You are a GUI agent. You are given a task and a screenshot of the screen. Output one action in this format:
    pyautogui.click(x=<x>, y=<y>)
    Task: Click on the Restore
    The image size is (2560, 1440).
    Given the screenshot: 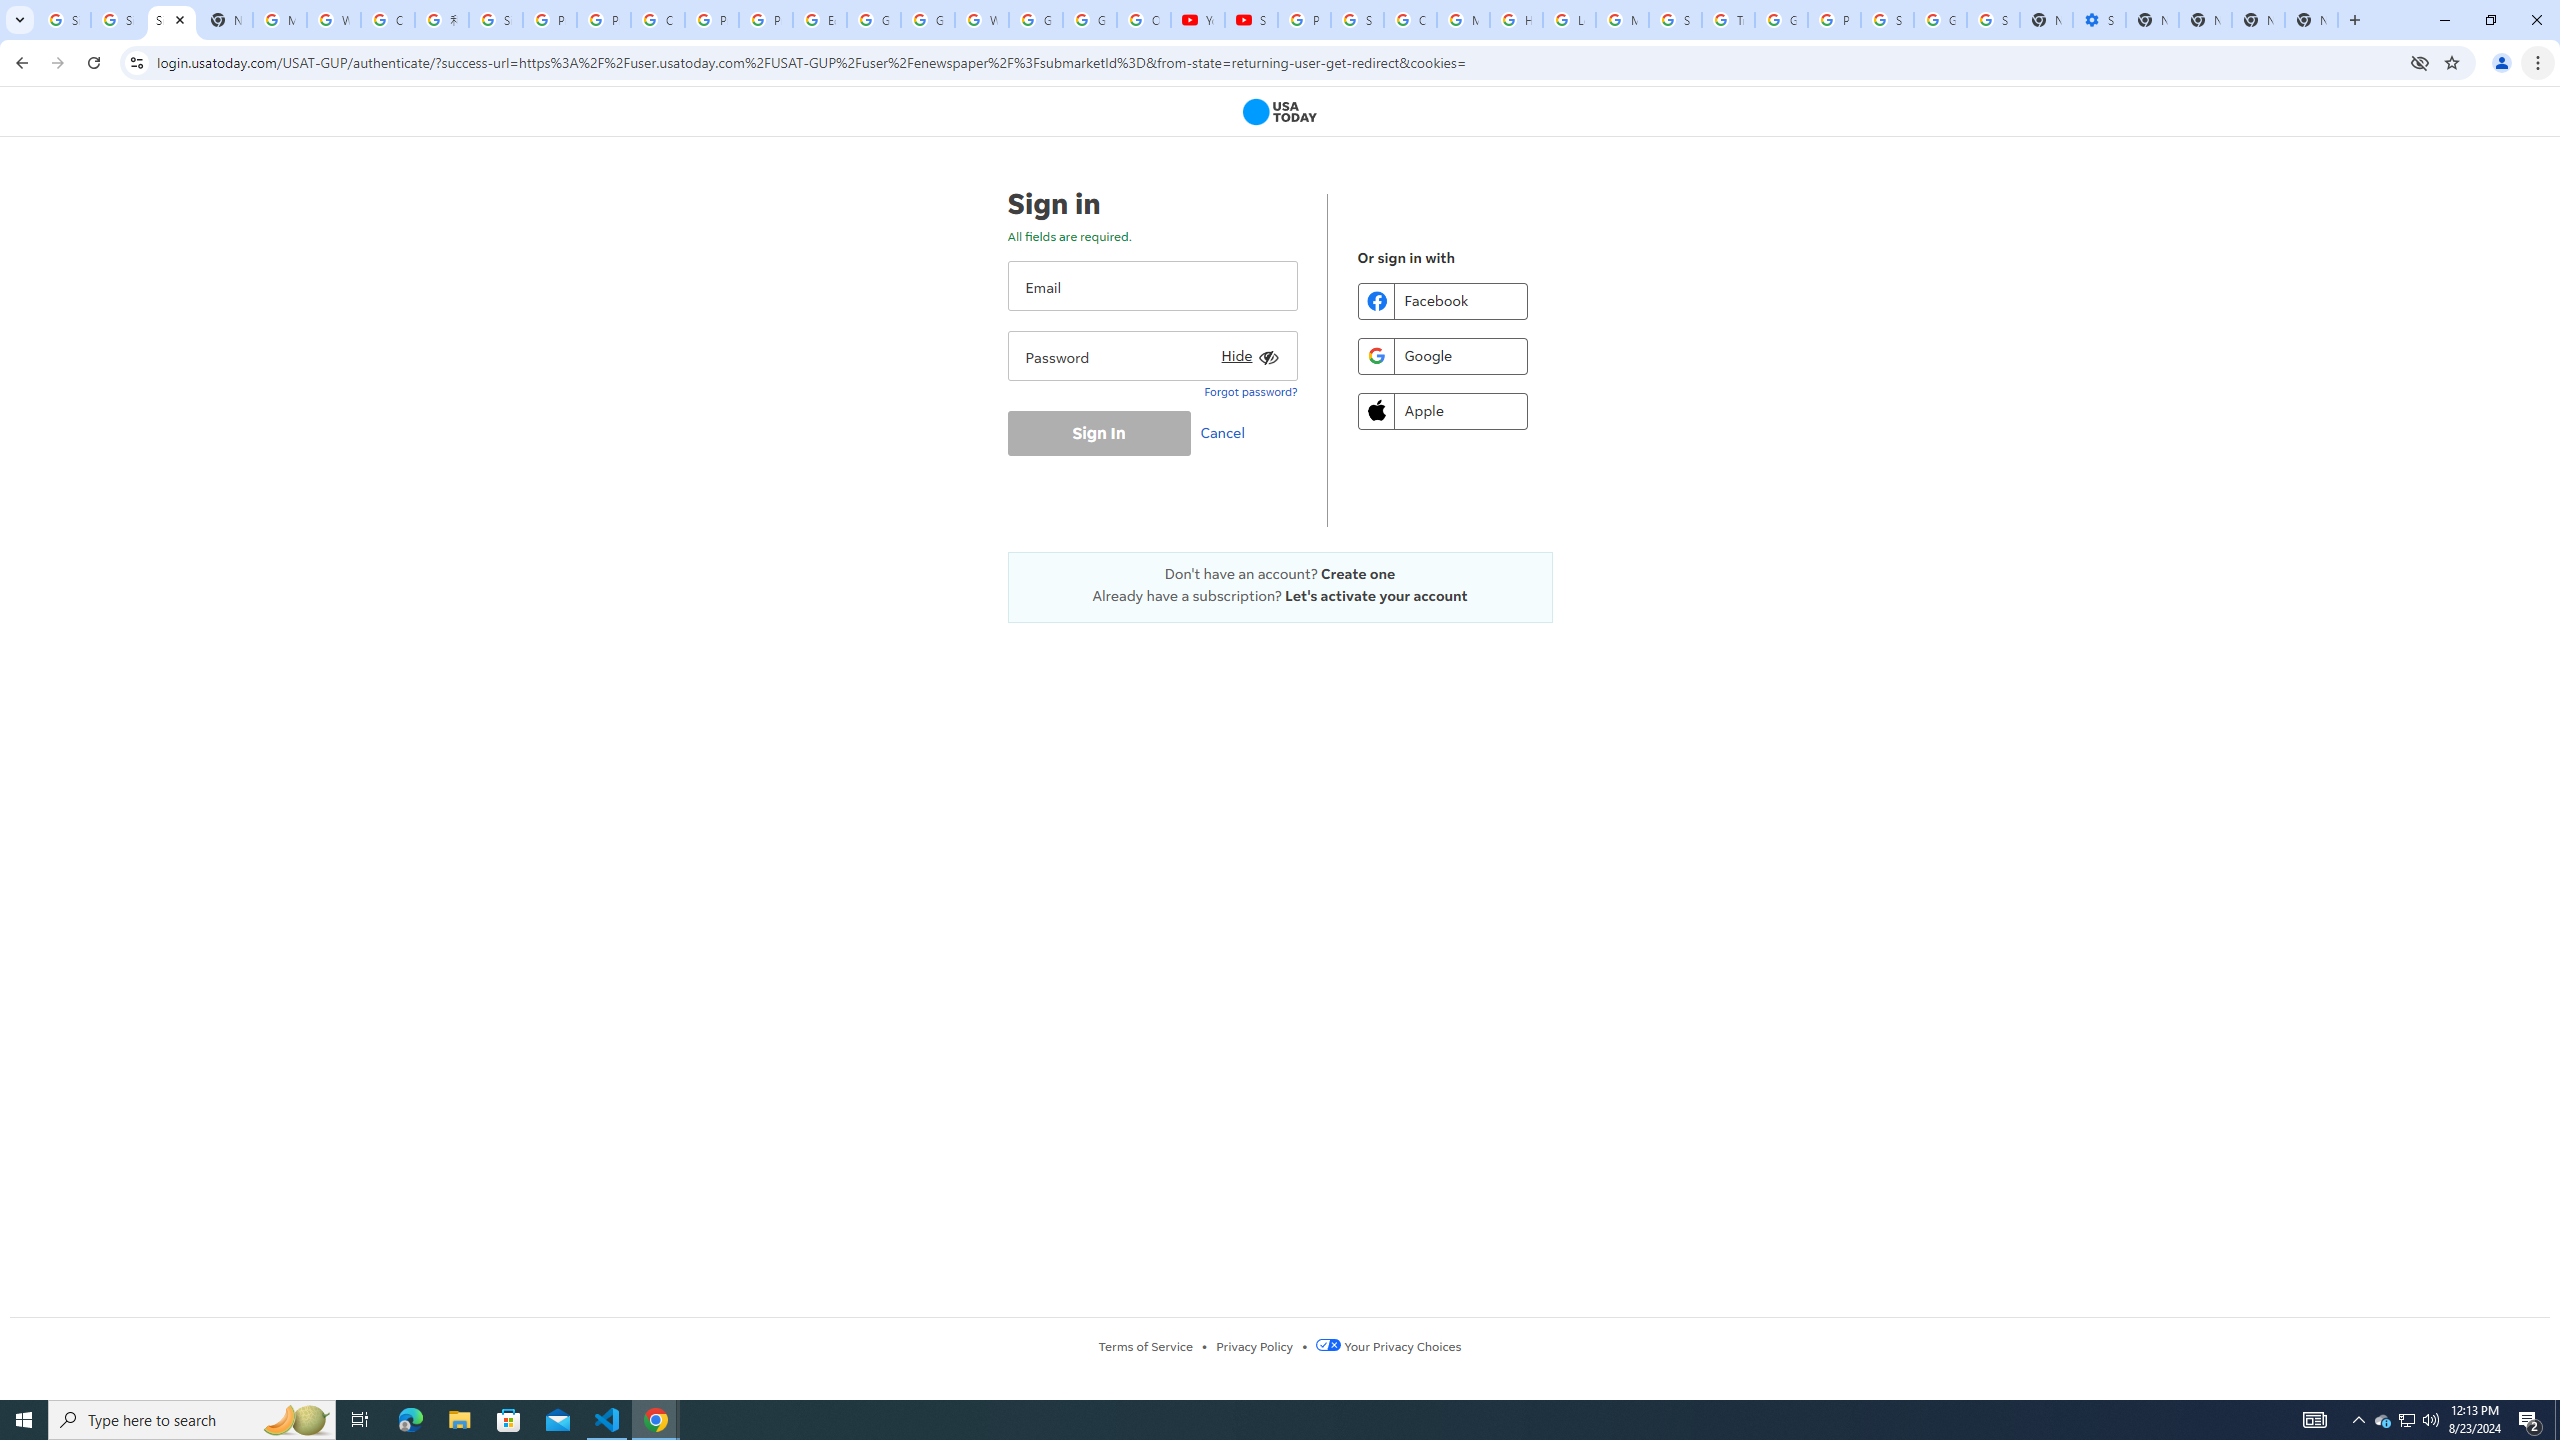 What is the action you would take?
    pyautogui.click(x=2490, y=20)
    